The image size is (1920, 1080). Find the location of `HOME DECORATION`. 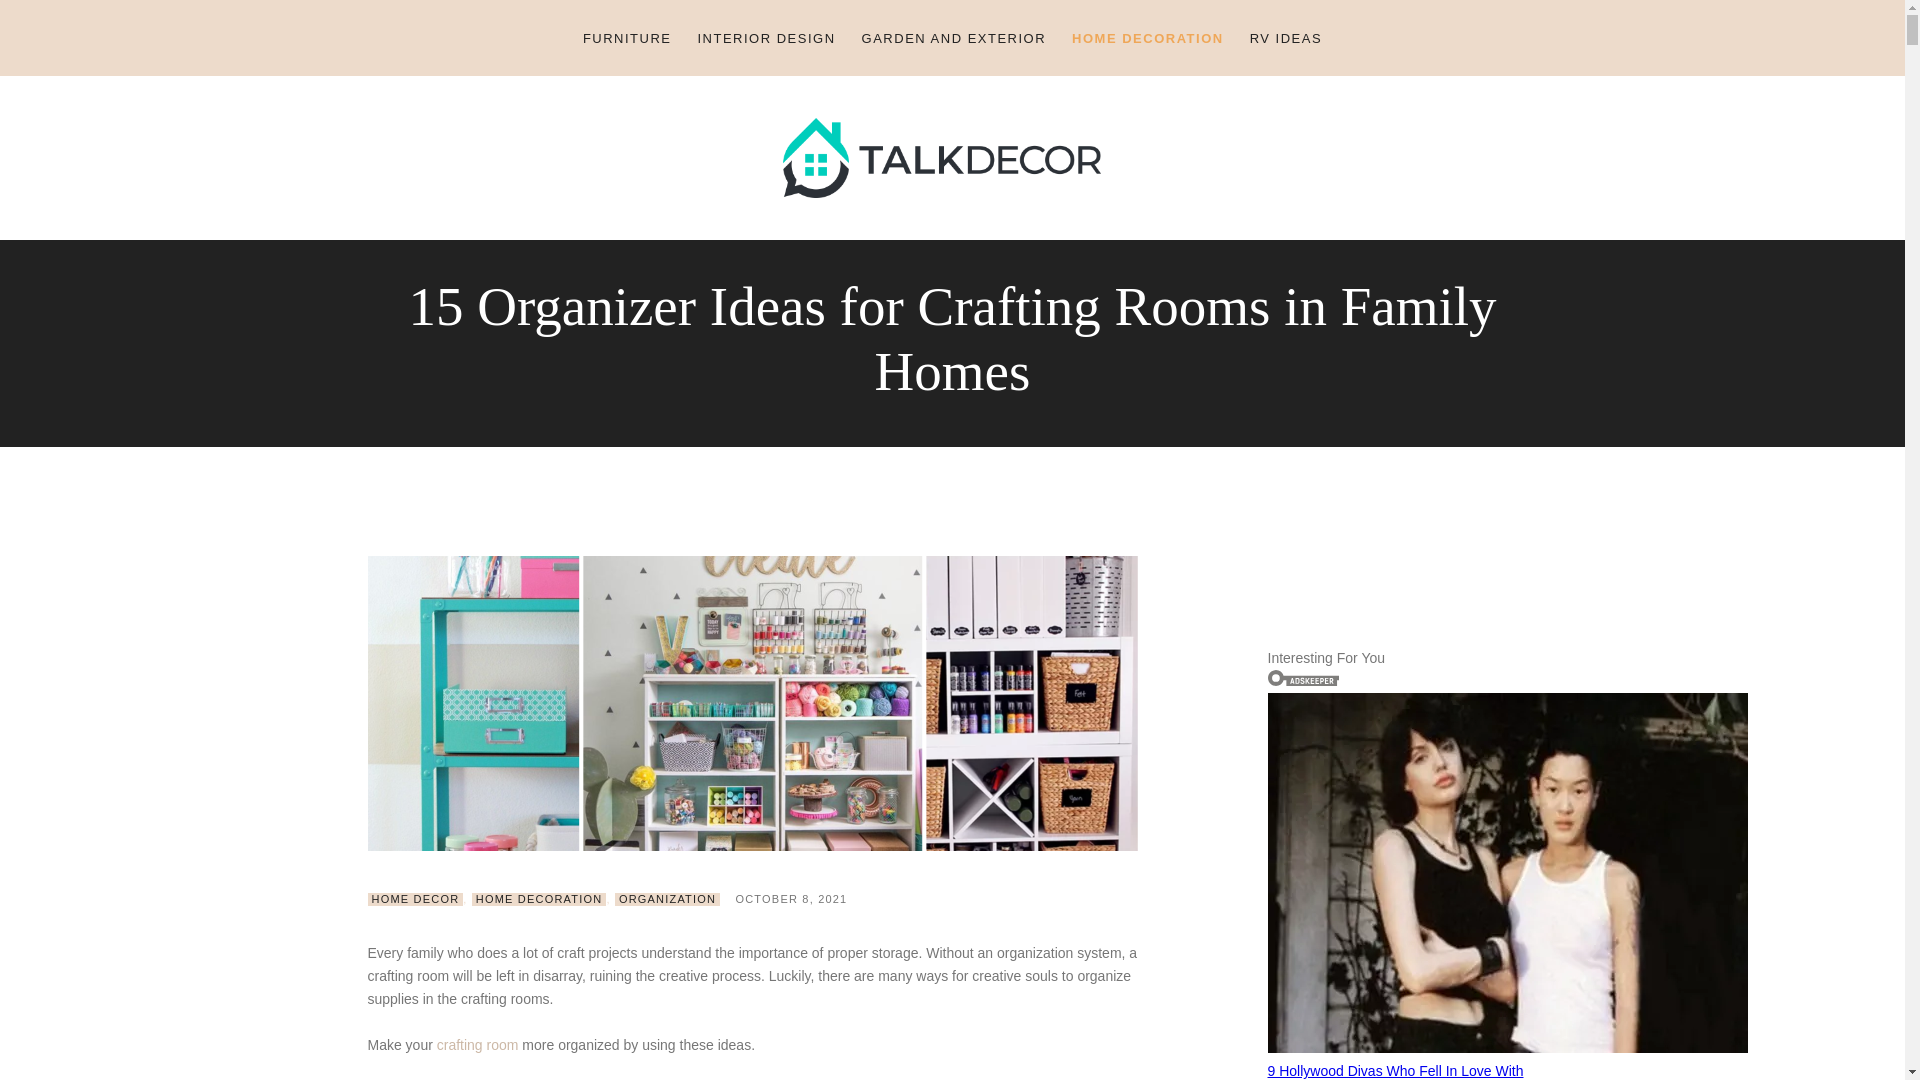

HOME DECORATION is located at coordinates (1148, 38).